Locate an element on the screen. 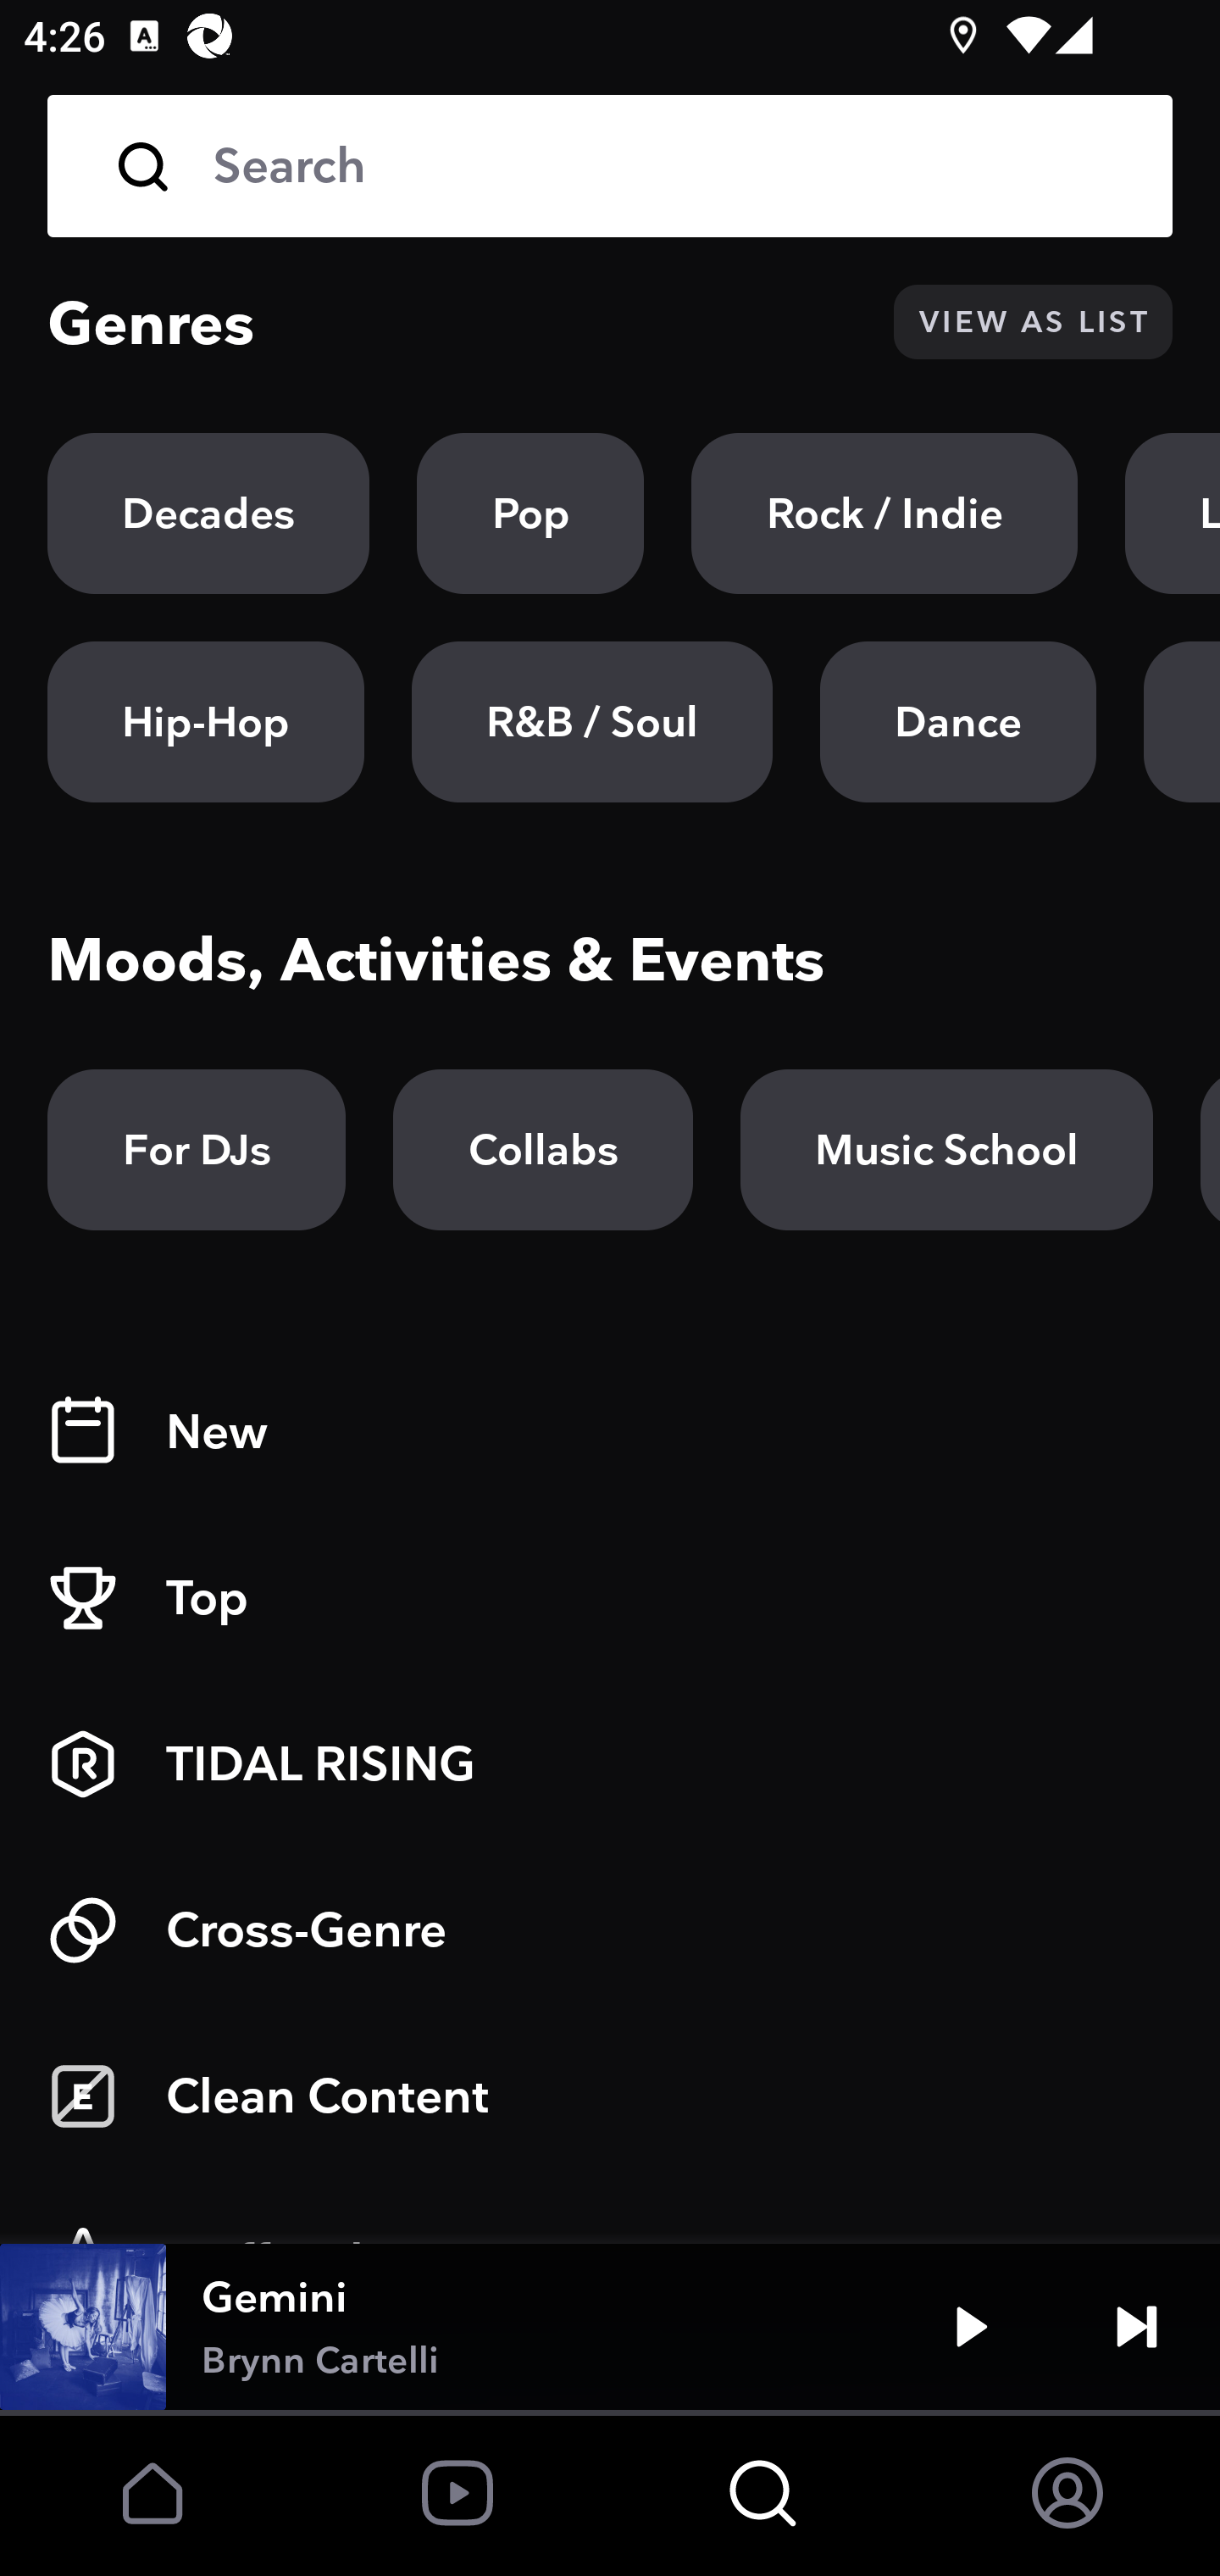  For DJs is located at coordinates (197, 1150).